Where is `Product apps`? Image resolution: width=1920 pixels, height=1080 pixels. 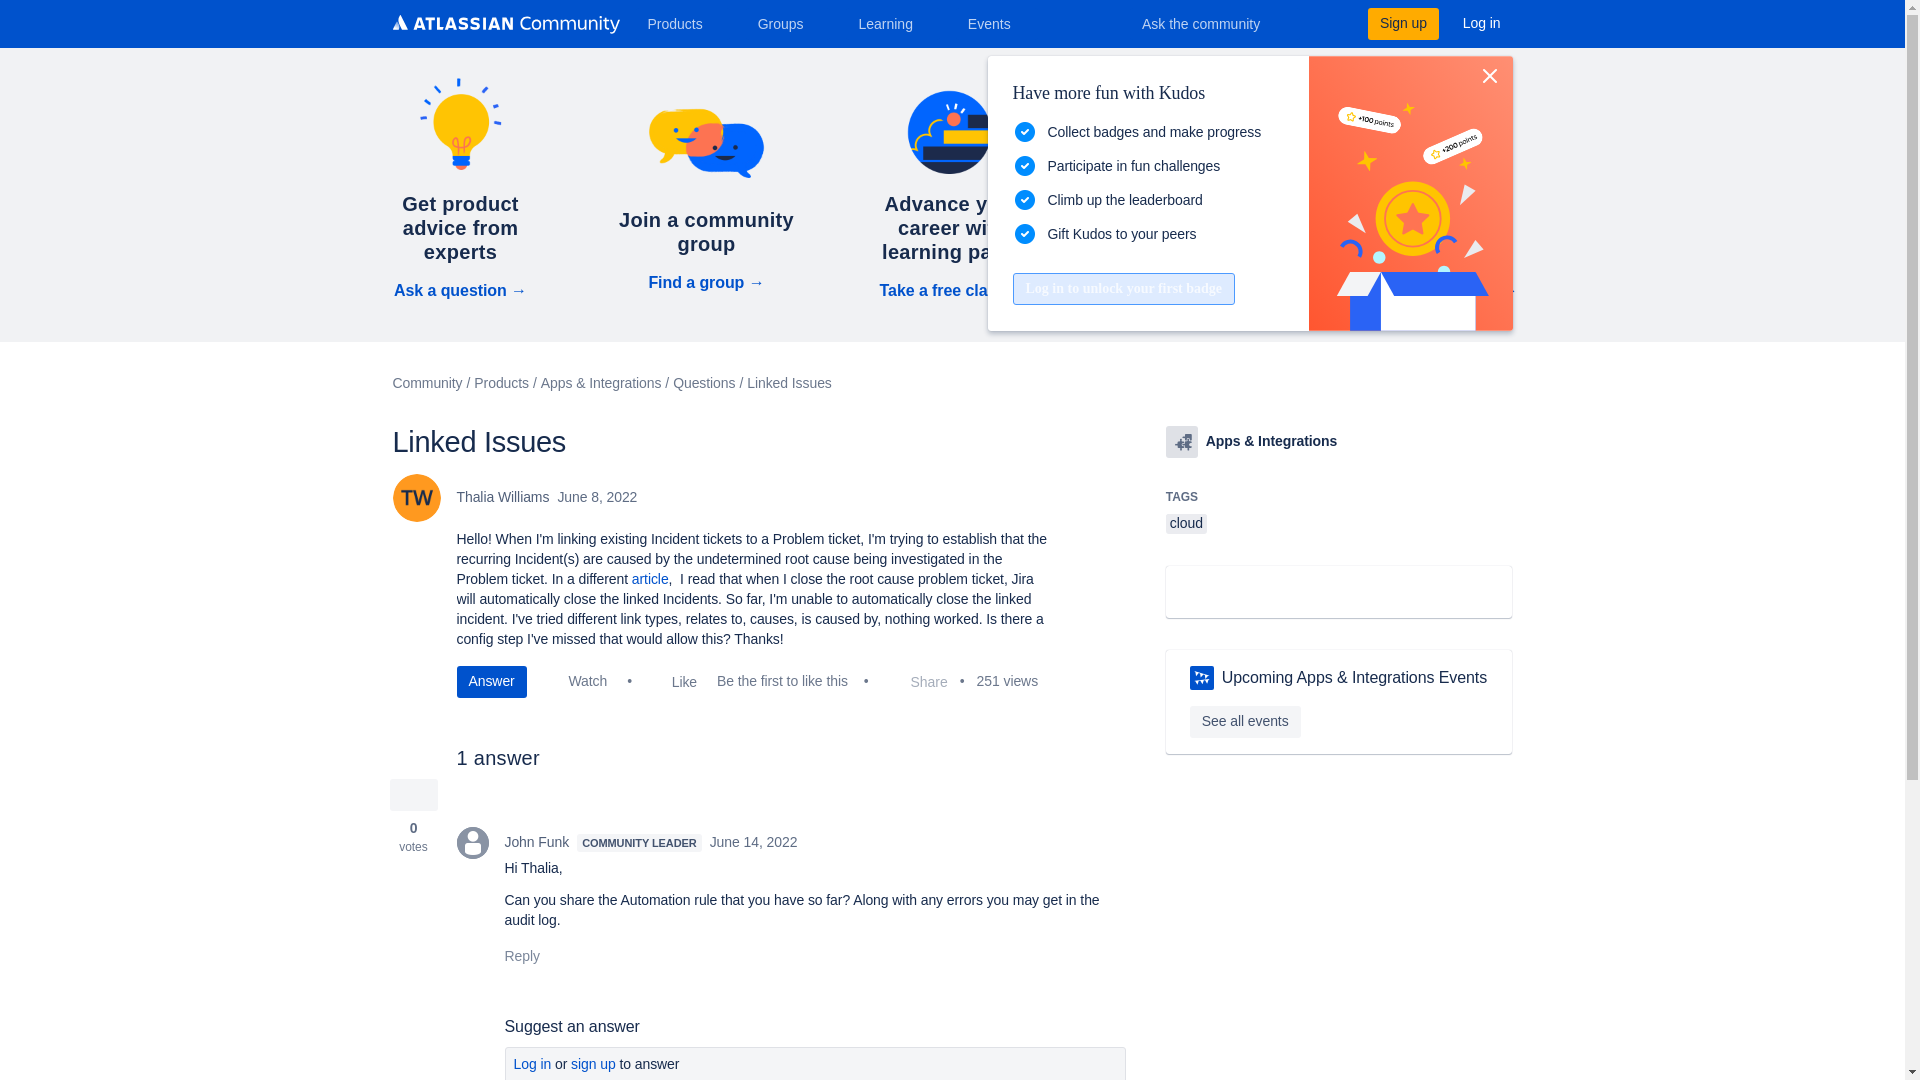 Product apps is located at coordinates (1182, 441).